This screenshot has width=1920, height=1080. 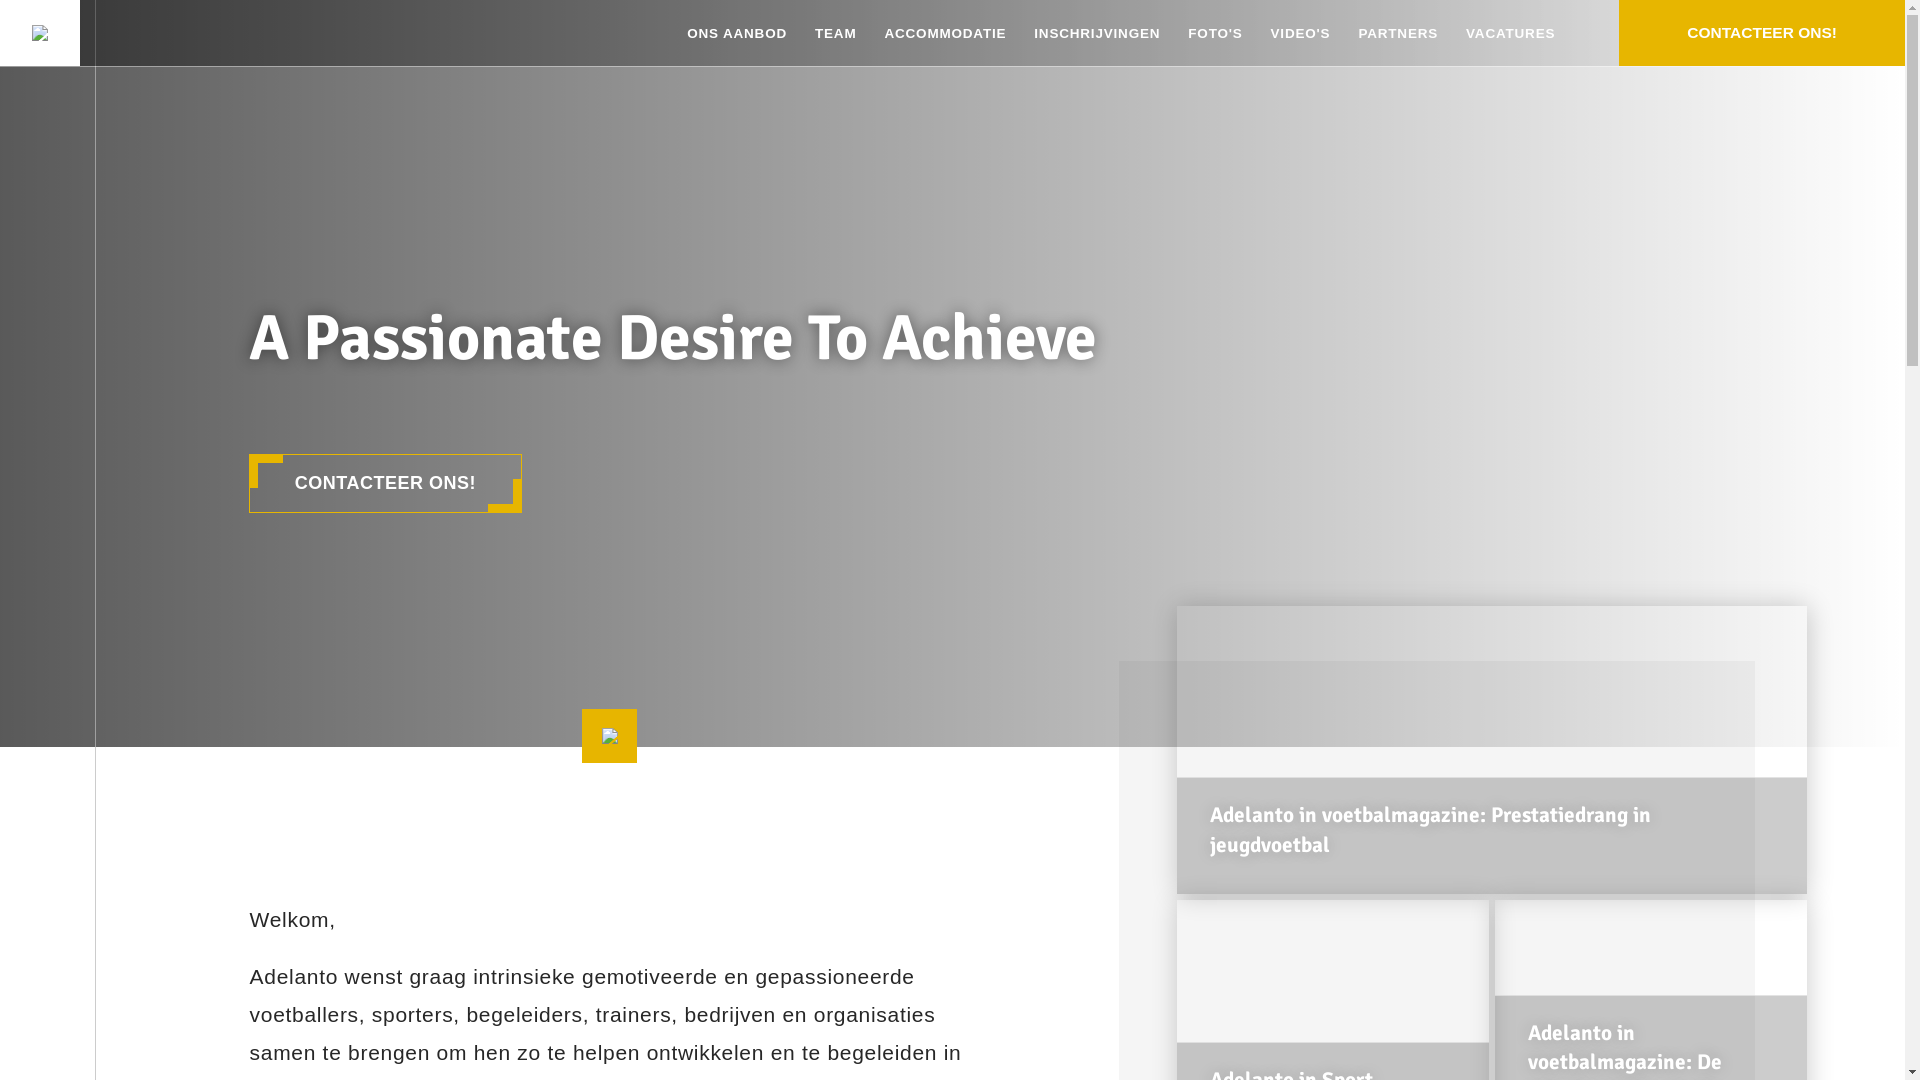 What do you see at coordinates (1215, 32) in the screenshot?
I see `FOTO'S` at bounding box center [1215, 32].